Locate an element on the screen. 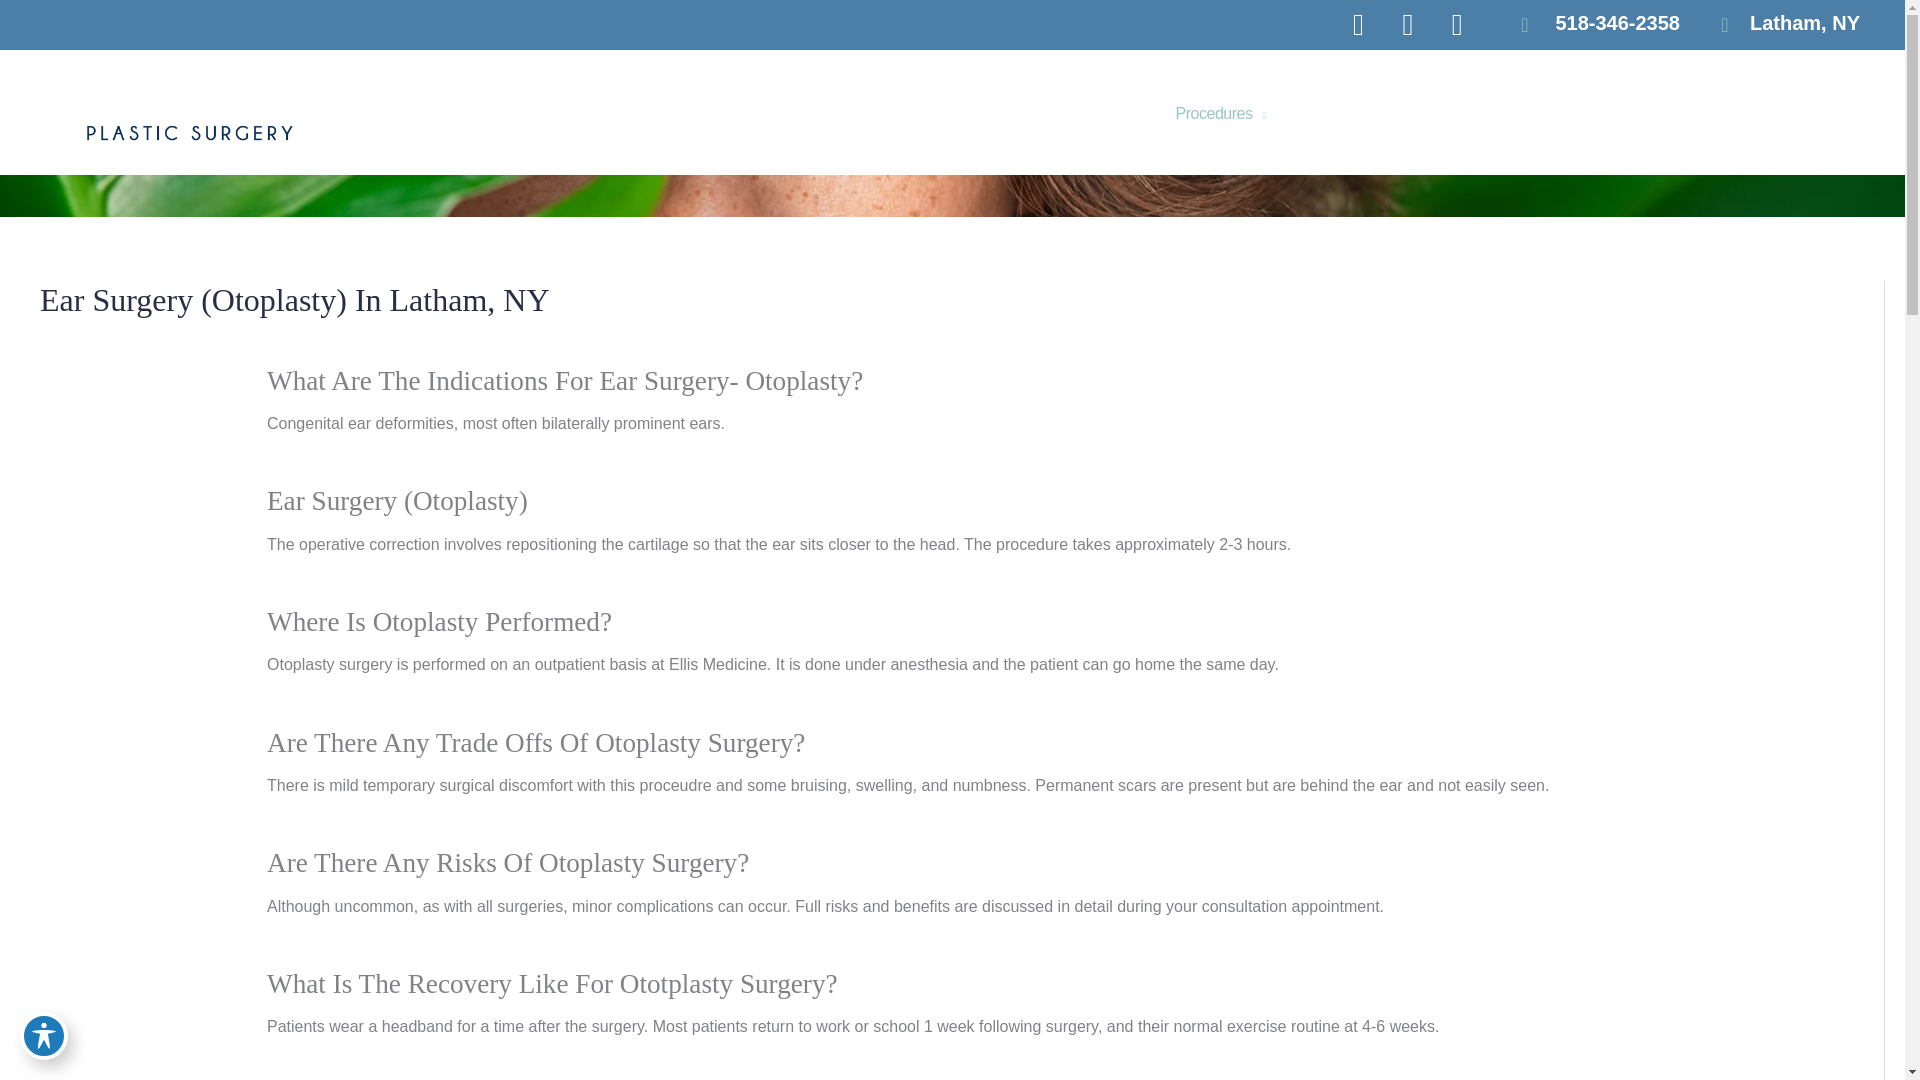  518-346-2358 is located at coordinates (1590, 25).